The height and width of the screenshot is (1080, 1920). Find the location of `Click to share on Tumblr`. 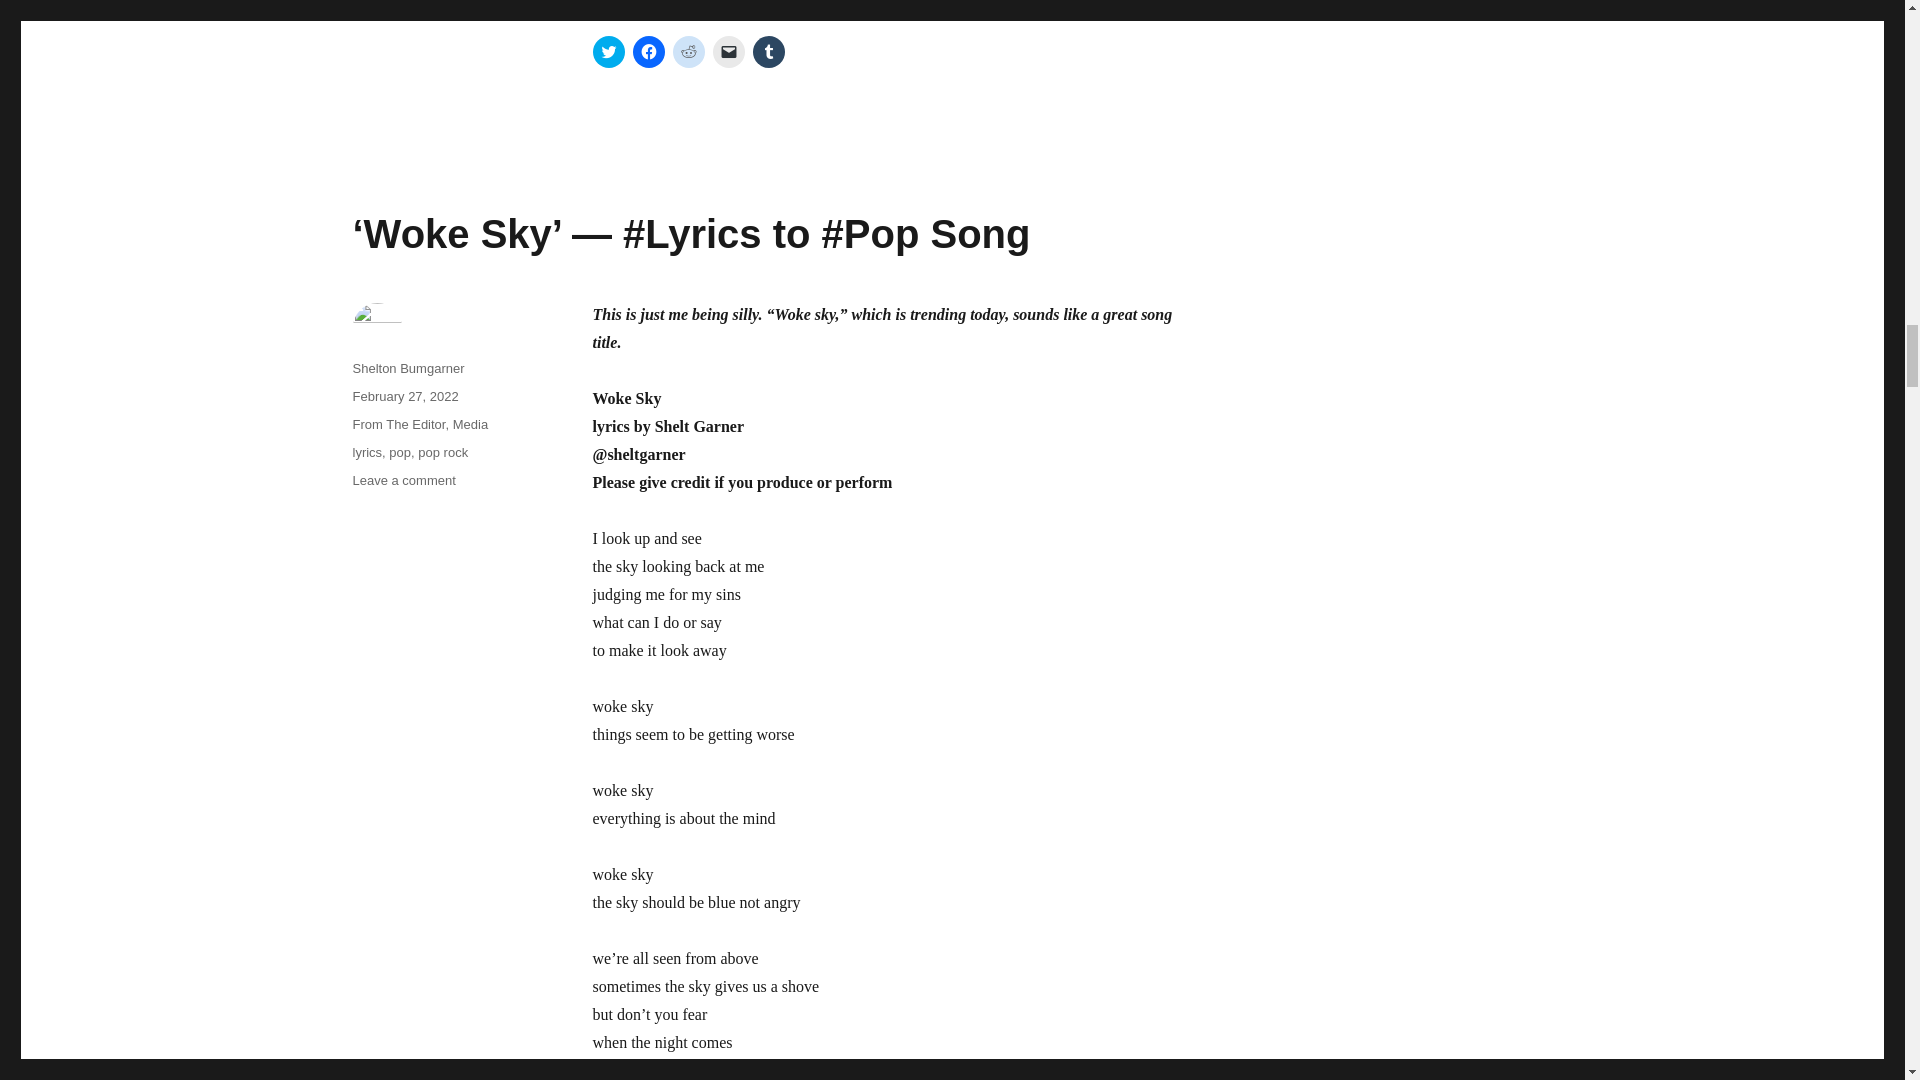

Click to share on Tumblr is located at coordinates (768, 52).